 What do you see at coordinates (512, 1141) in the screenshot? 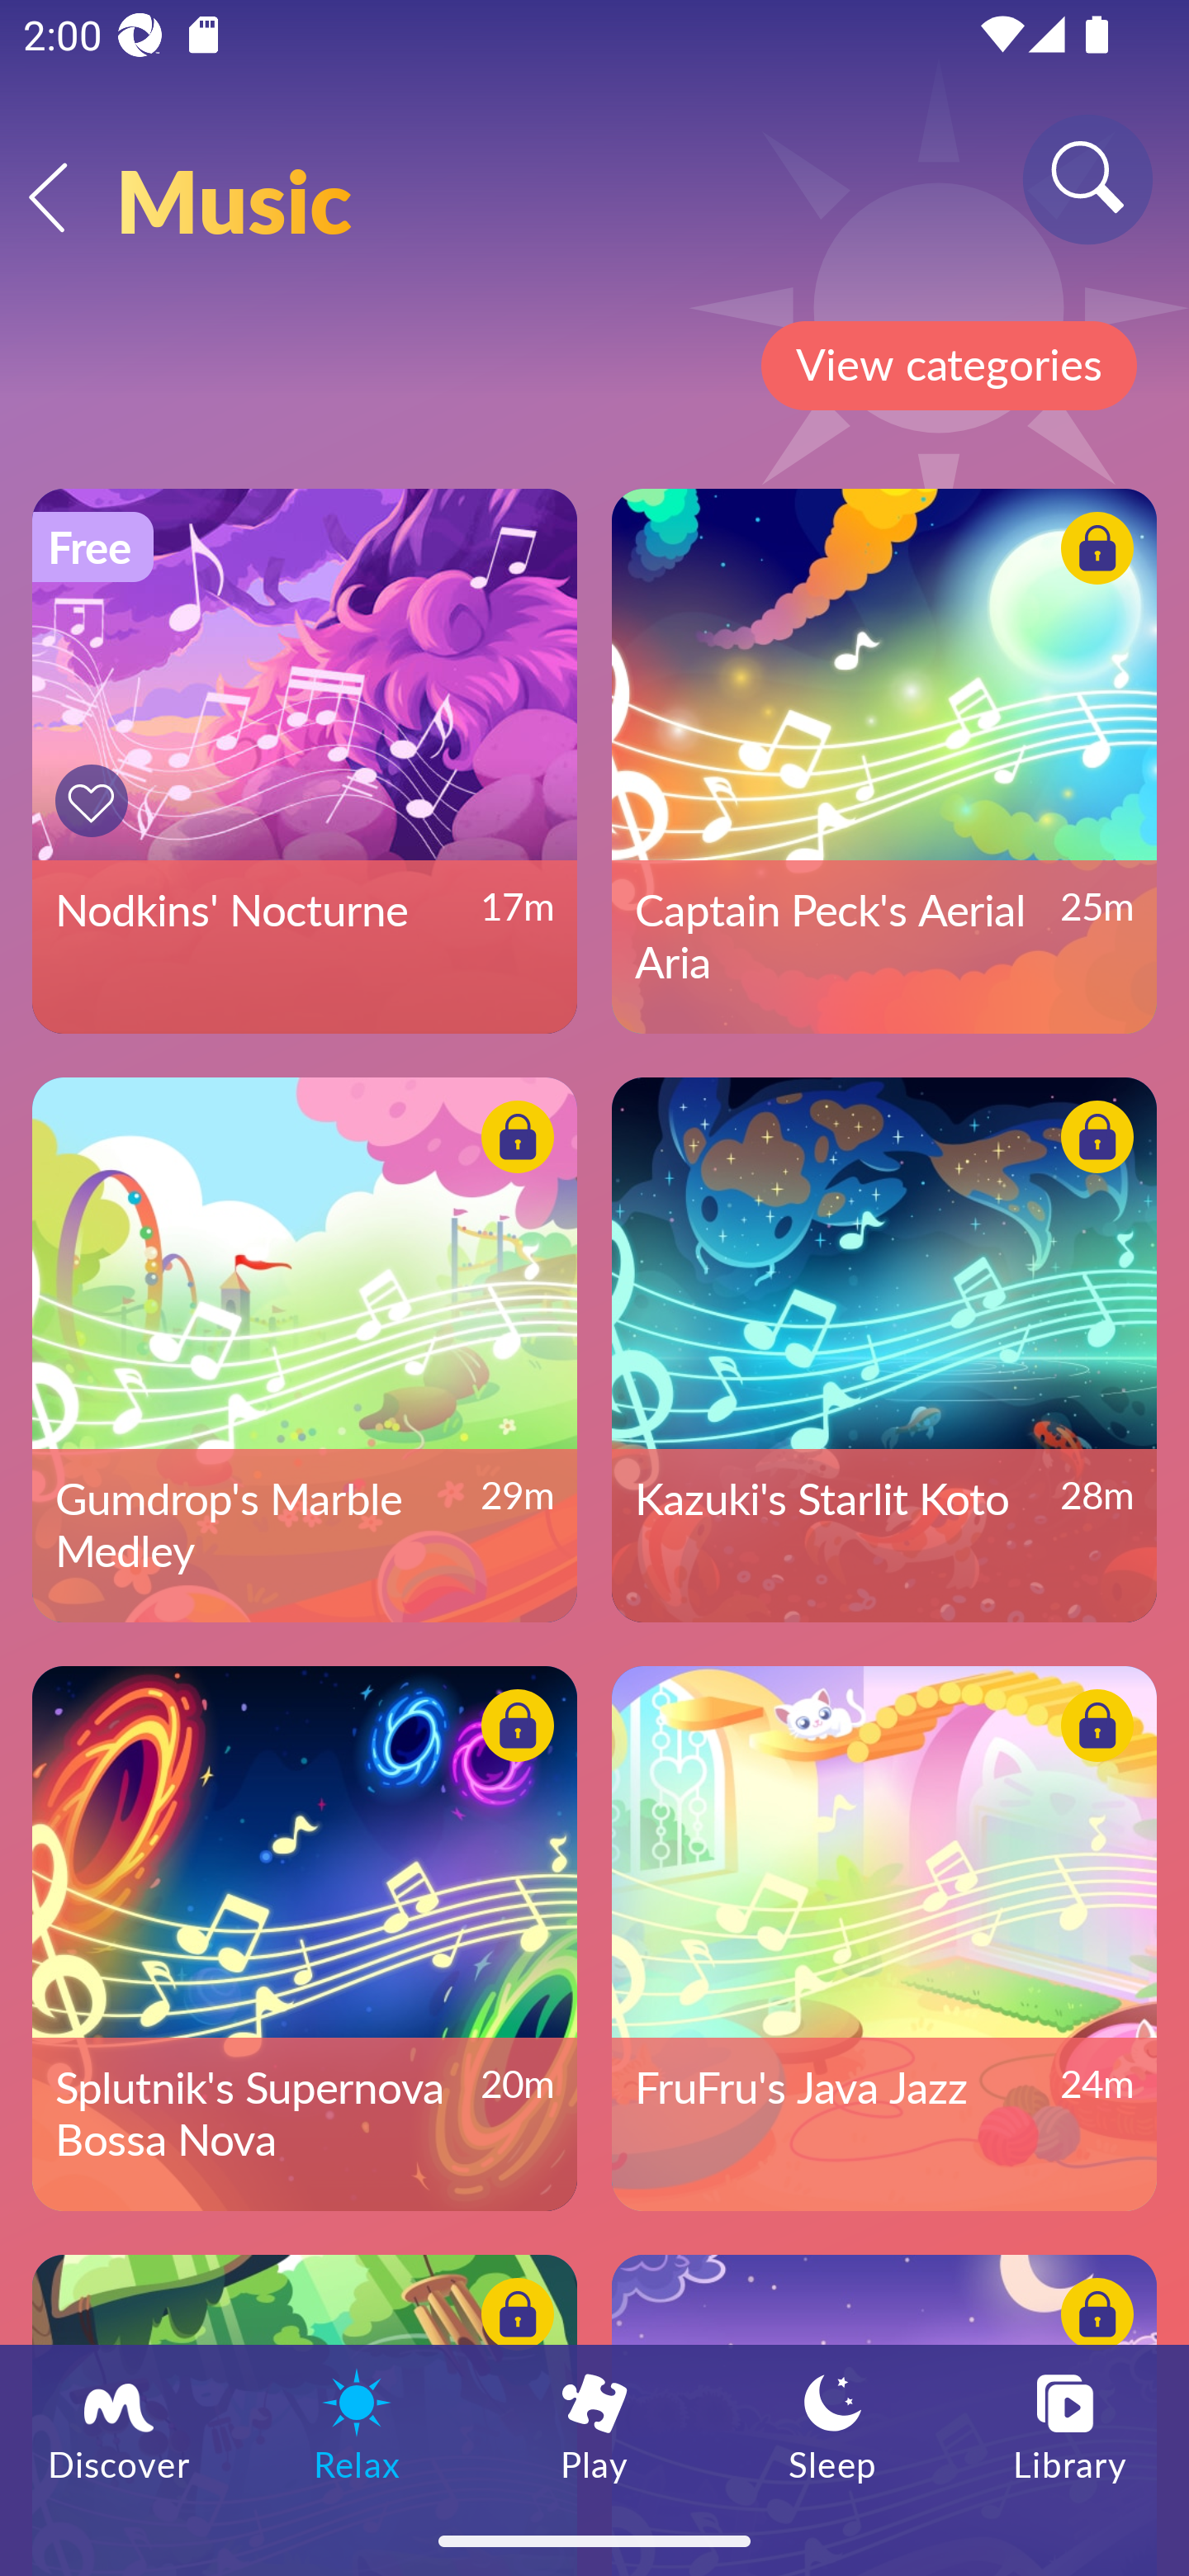
I see `Button` at bounding box center [512, 1141].